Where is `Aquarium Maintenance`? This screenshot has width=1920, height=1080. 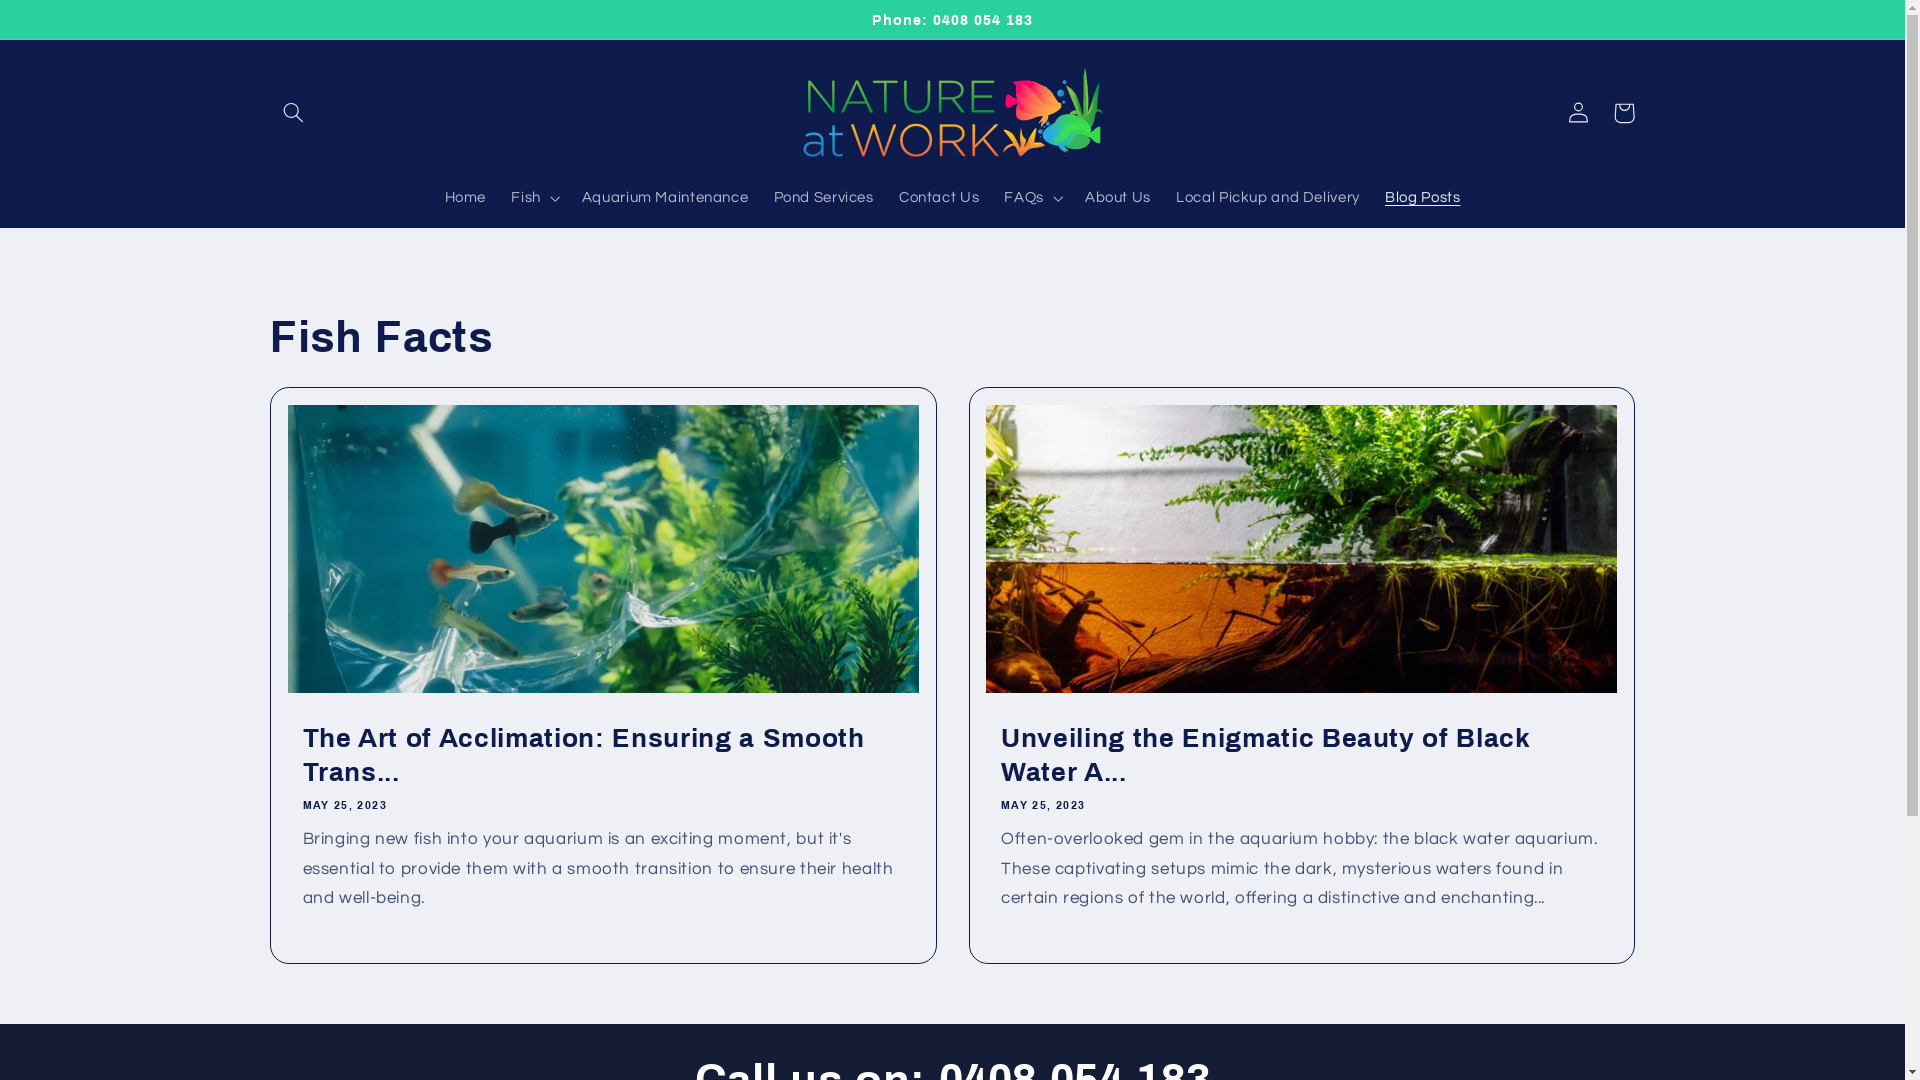
Aquarium Maintenance is located at coordinates (665, 198).